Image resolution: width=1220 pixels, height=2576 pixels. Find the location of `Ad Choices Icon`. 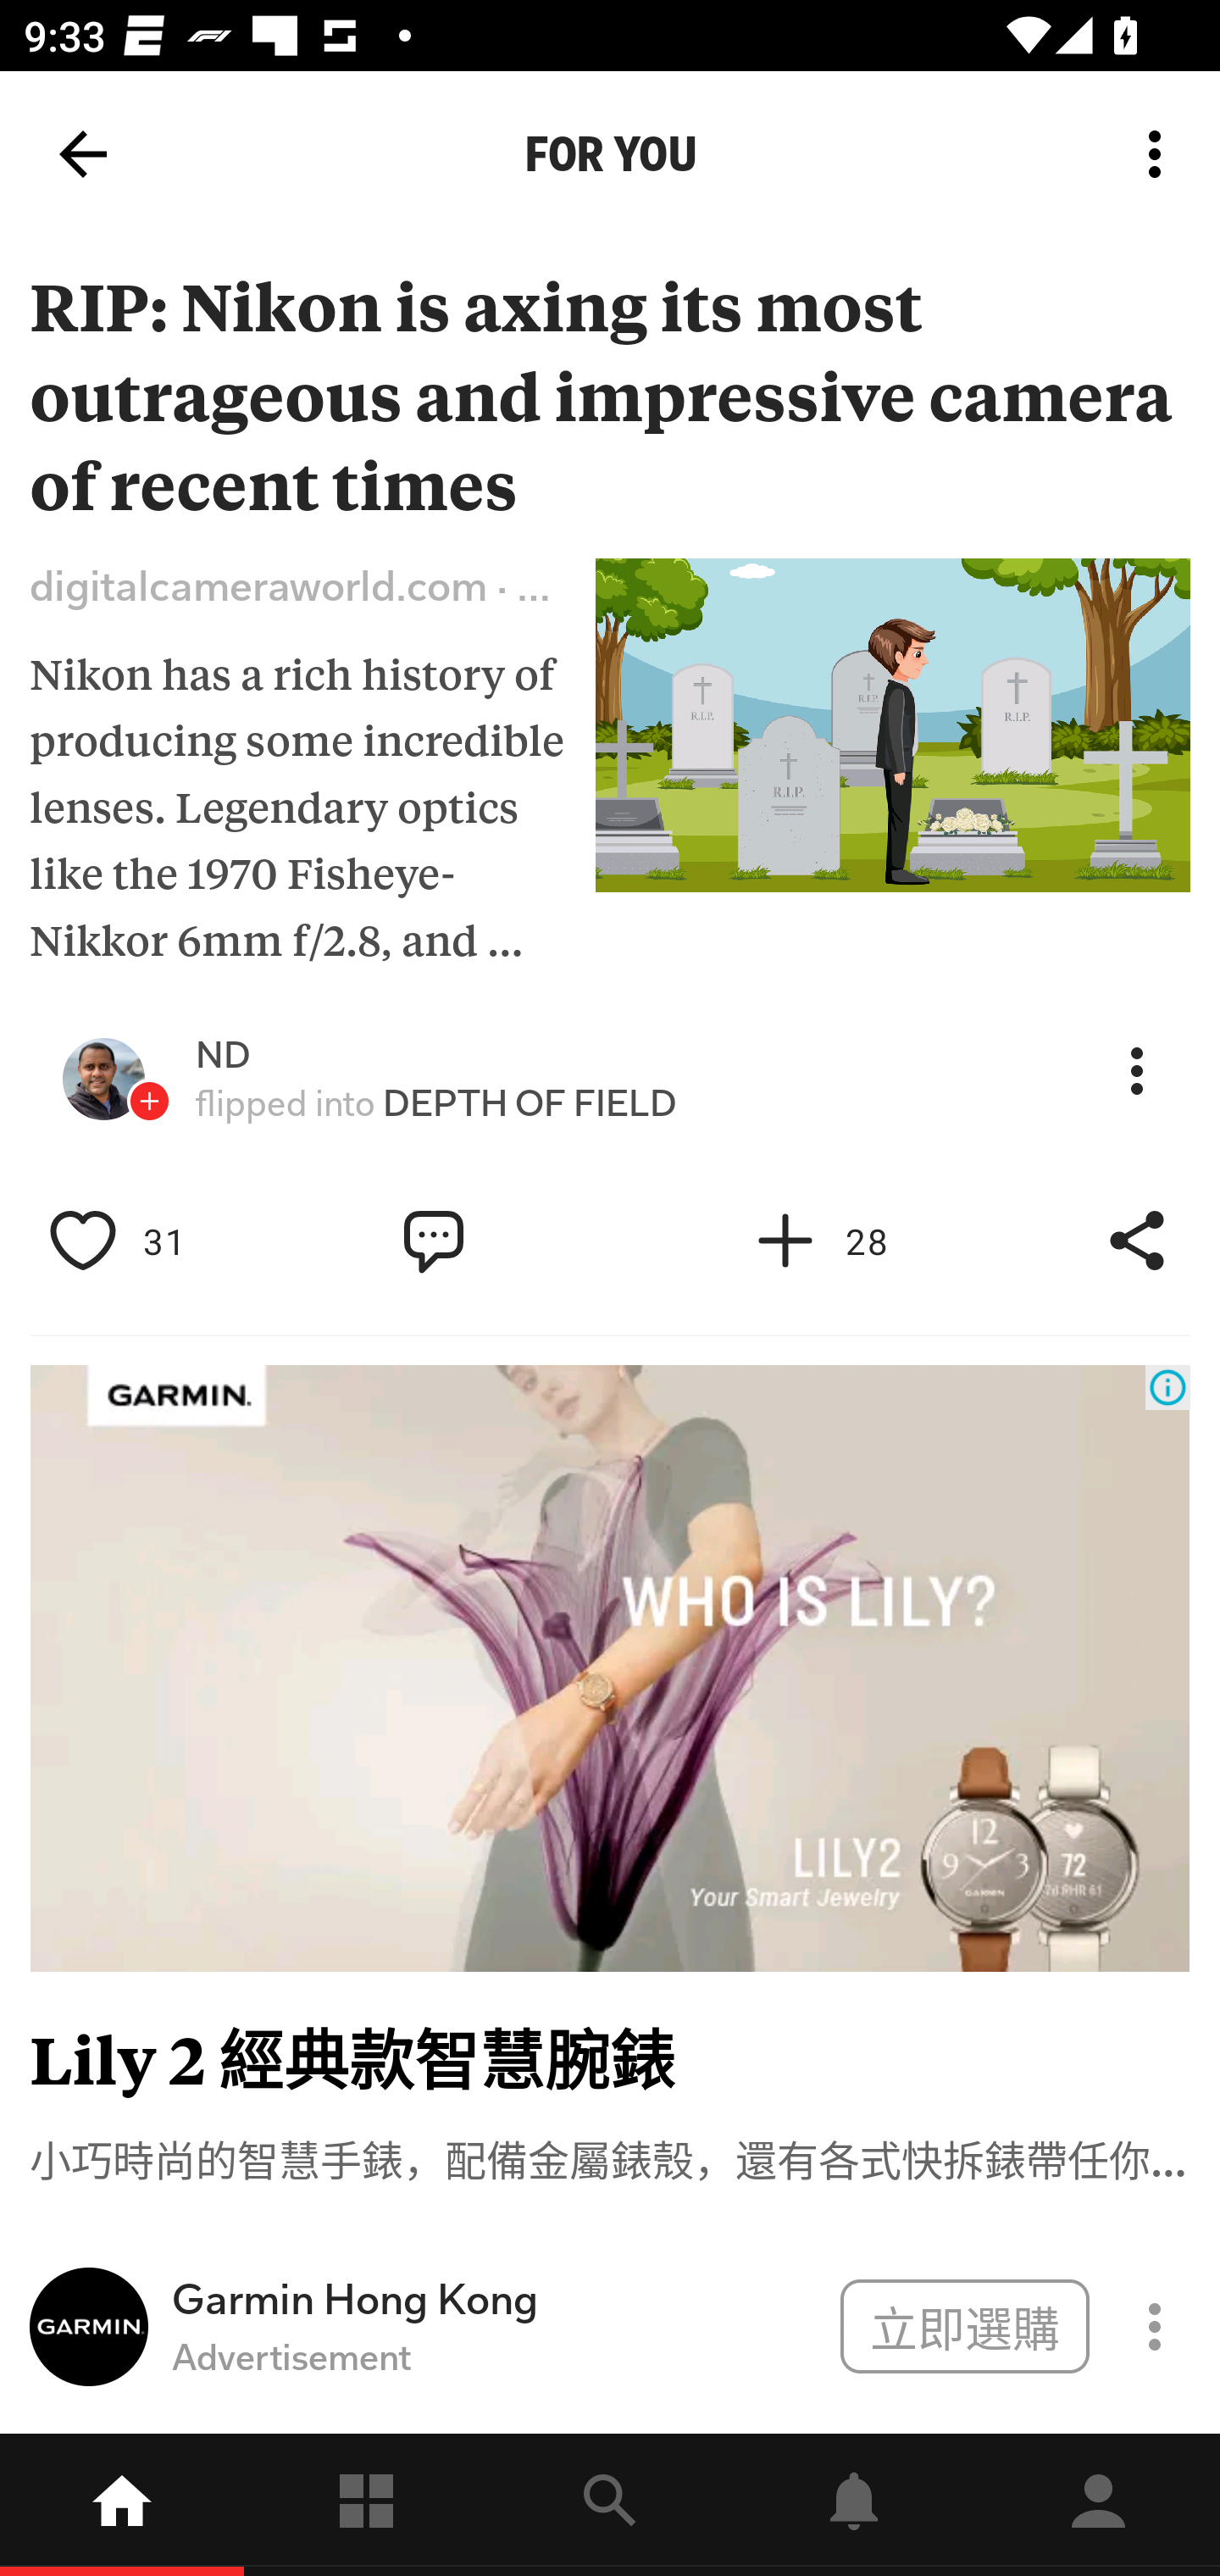

Ad Choices Icon is located at coordinates (1167, 1386).